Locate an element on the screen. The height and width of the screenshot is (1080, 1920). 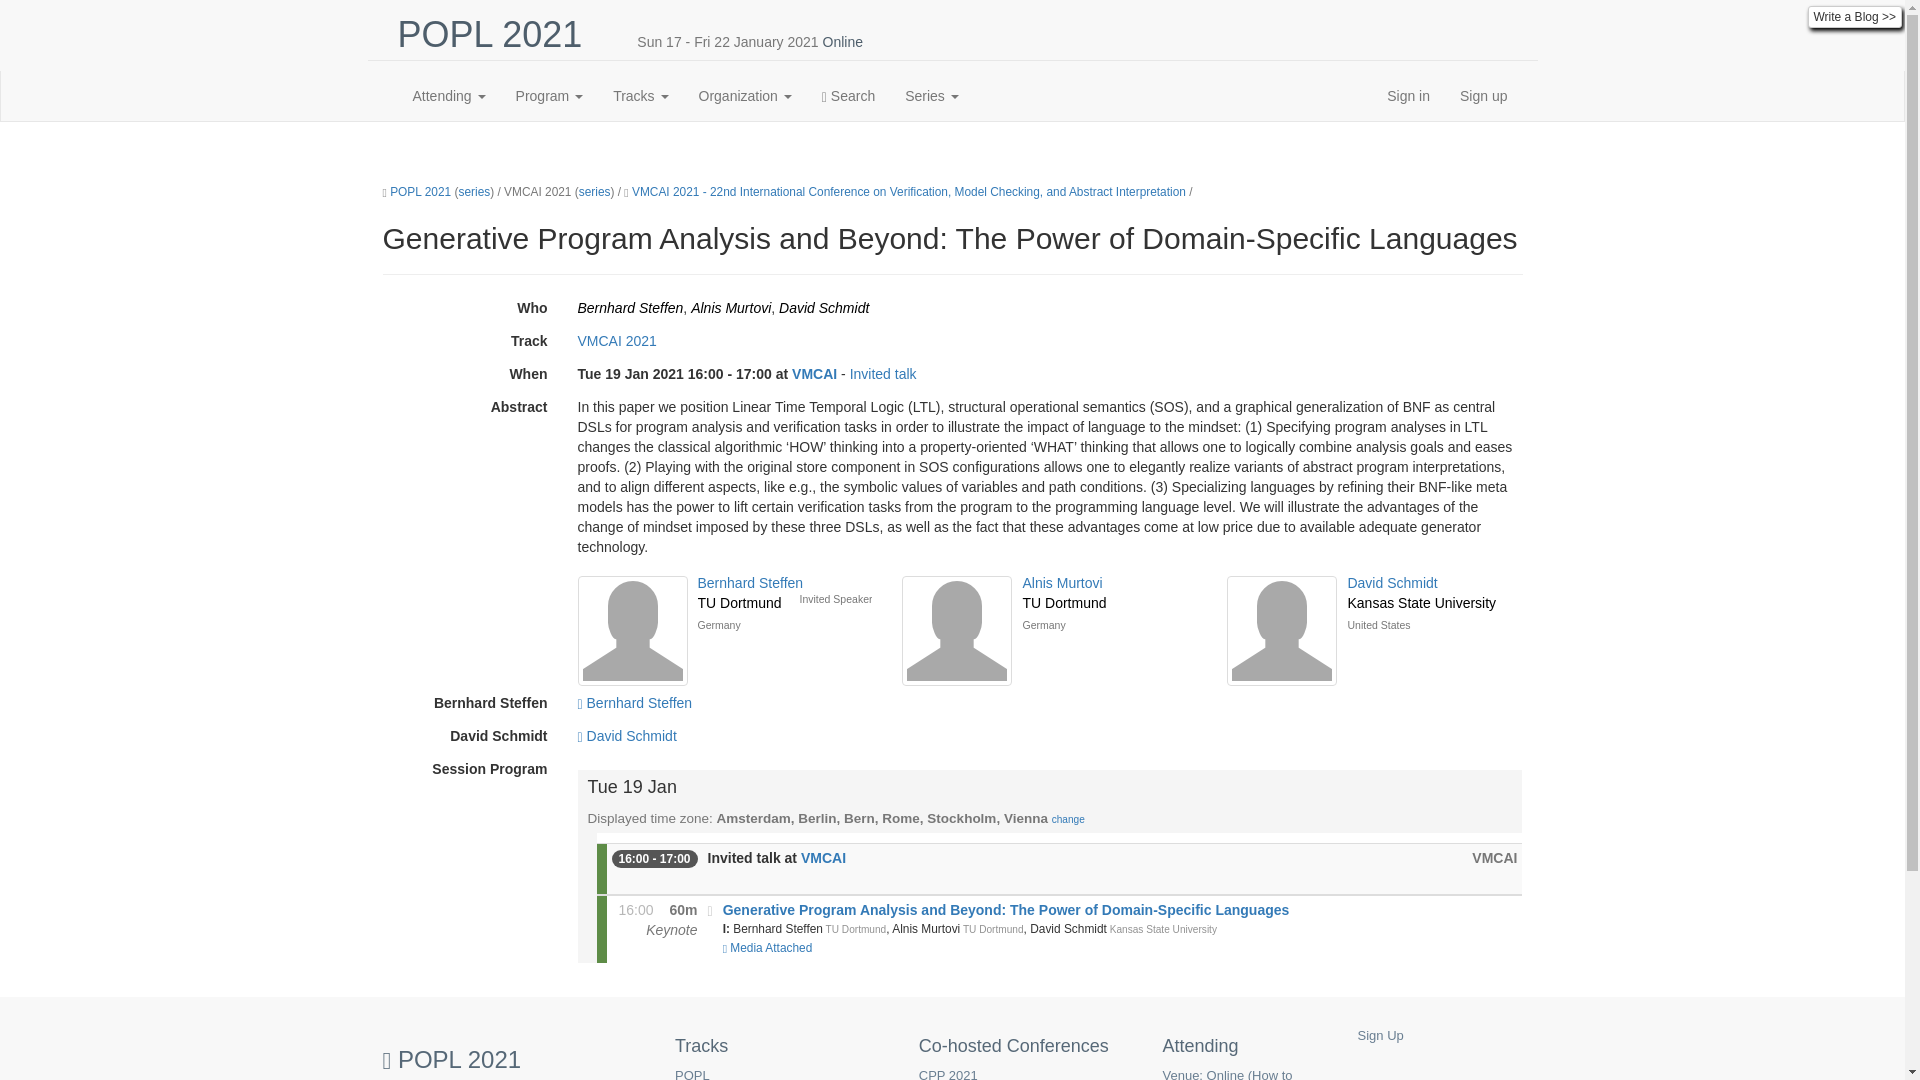
Program is located at coordinates (550, 96).